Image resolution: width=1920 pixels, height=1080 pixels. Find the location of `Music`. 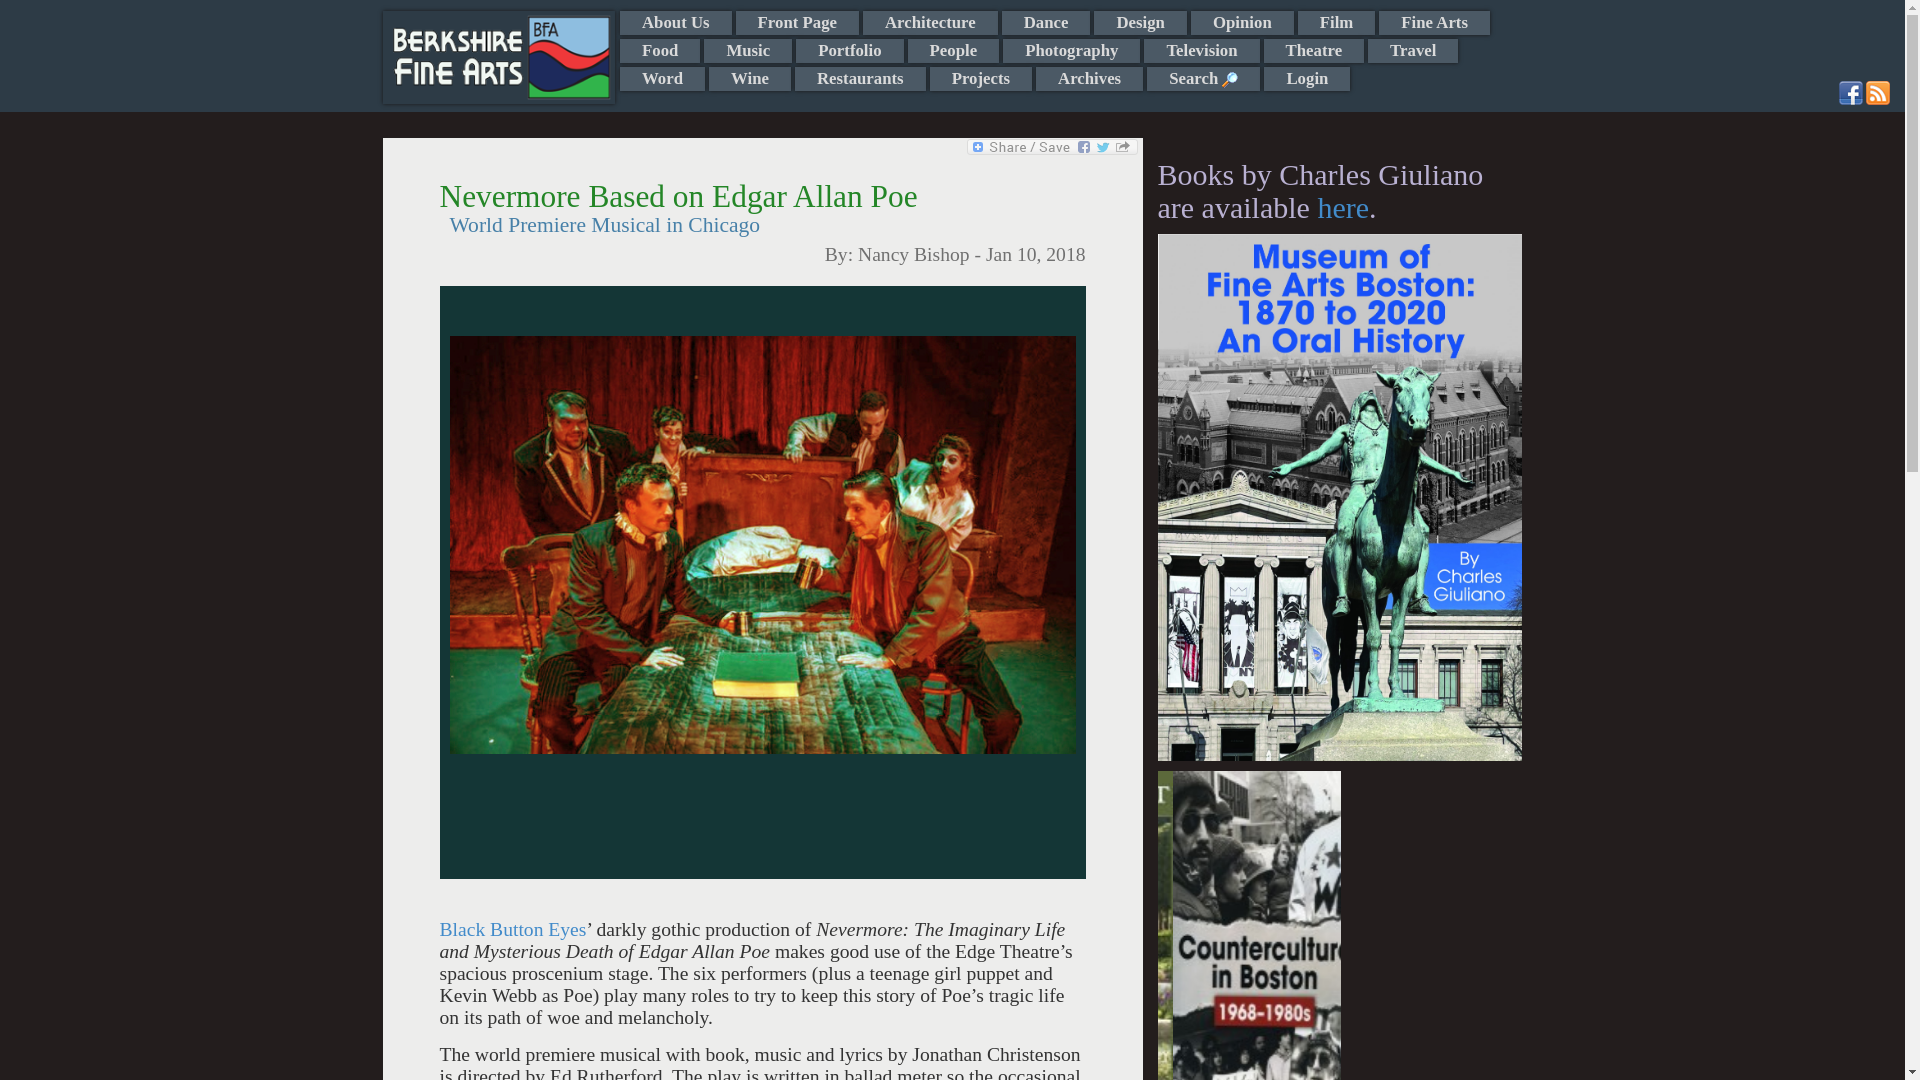

Music is located at coordinates (748, 50).